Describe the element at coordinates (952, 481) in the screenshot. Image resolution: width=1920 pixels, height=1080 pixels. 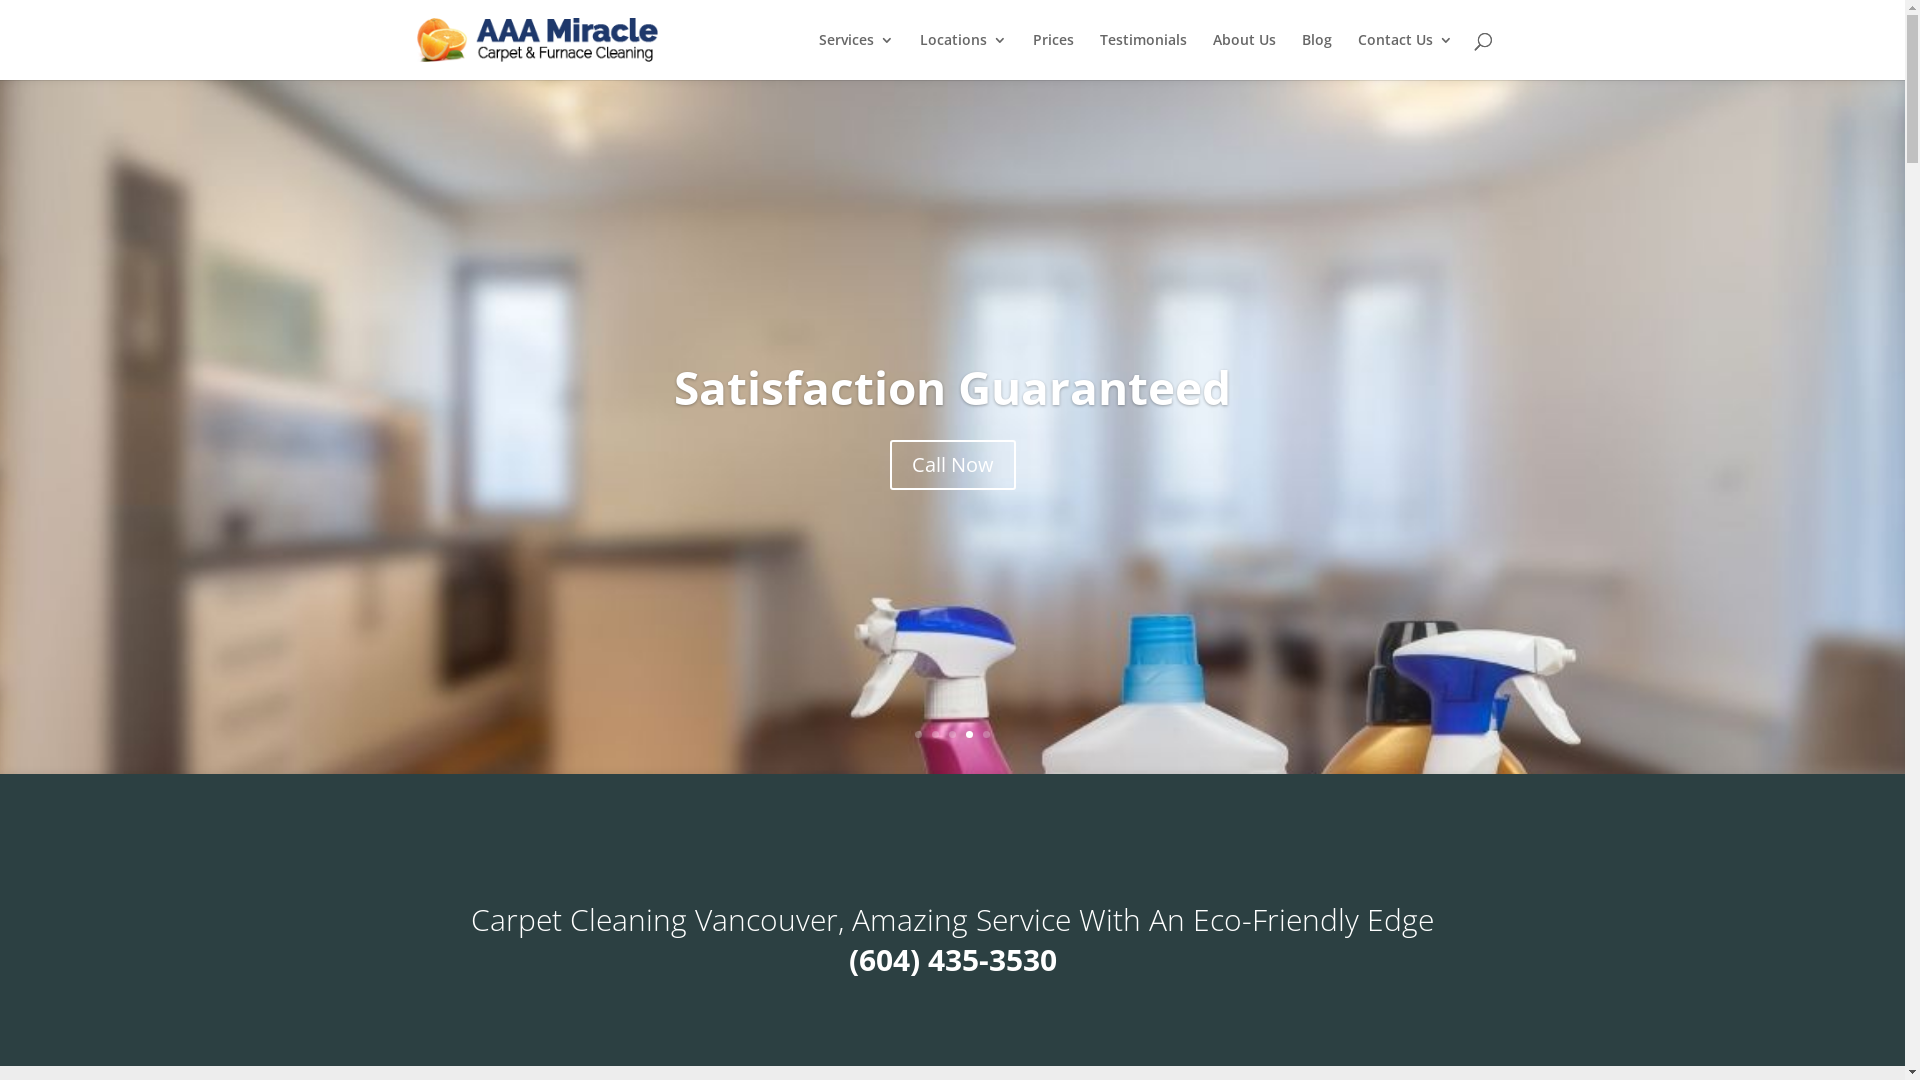
I see `Learn more` at that location.